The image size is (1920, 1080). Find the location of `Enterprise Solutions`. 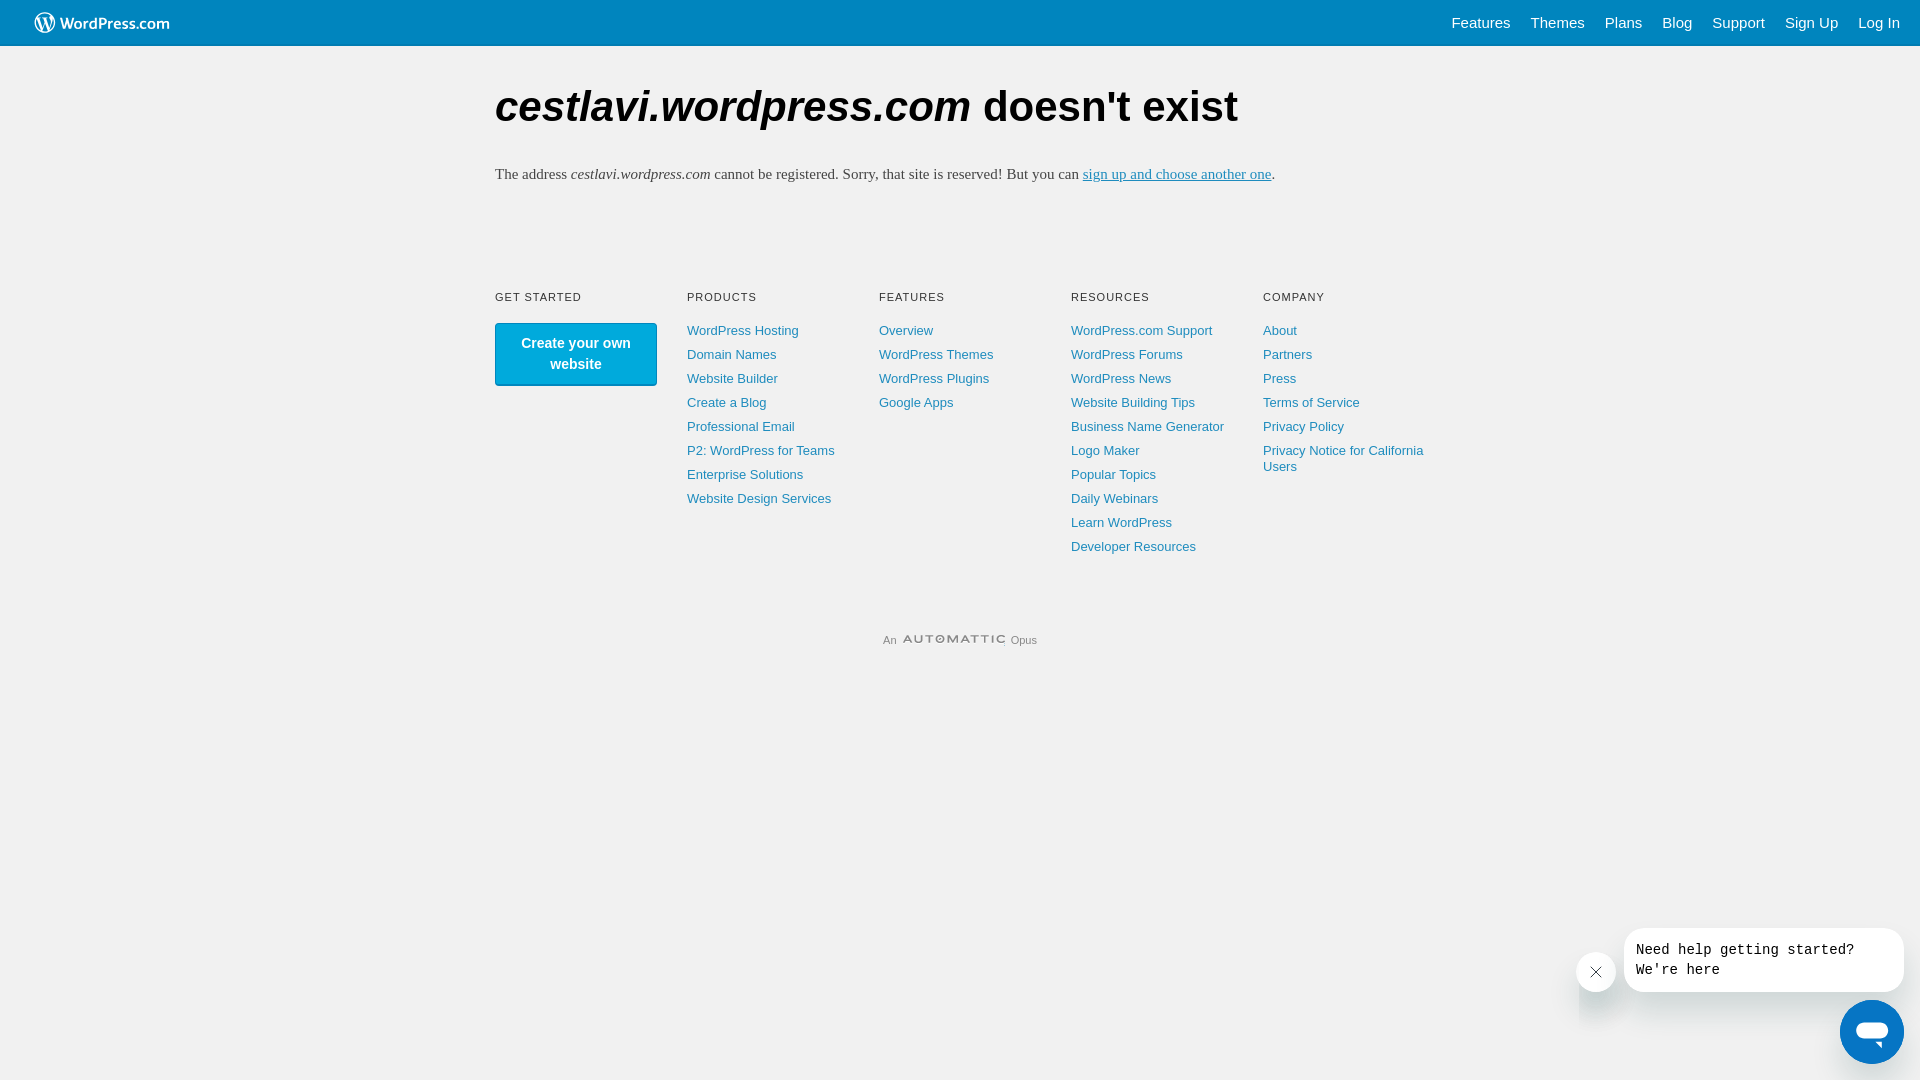

Enterprise Solutions is located at coordinates (745, 474).